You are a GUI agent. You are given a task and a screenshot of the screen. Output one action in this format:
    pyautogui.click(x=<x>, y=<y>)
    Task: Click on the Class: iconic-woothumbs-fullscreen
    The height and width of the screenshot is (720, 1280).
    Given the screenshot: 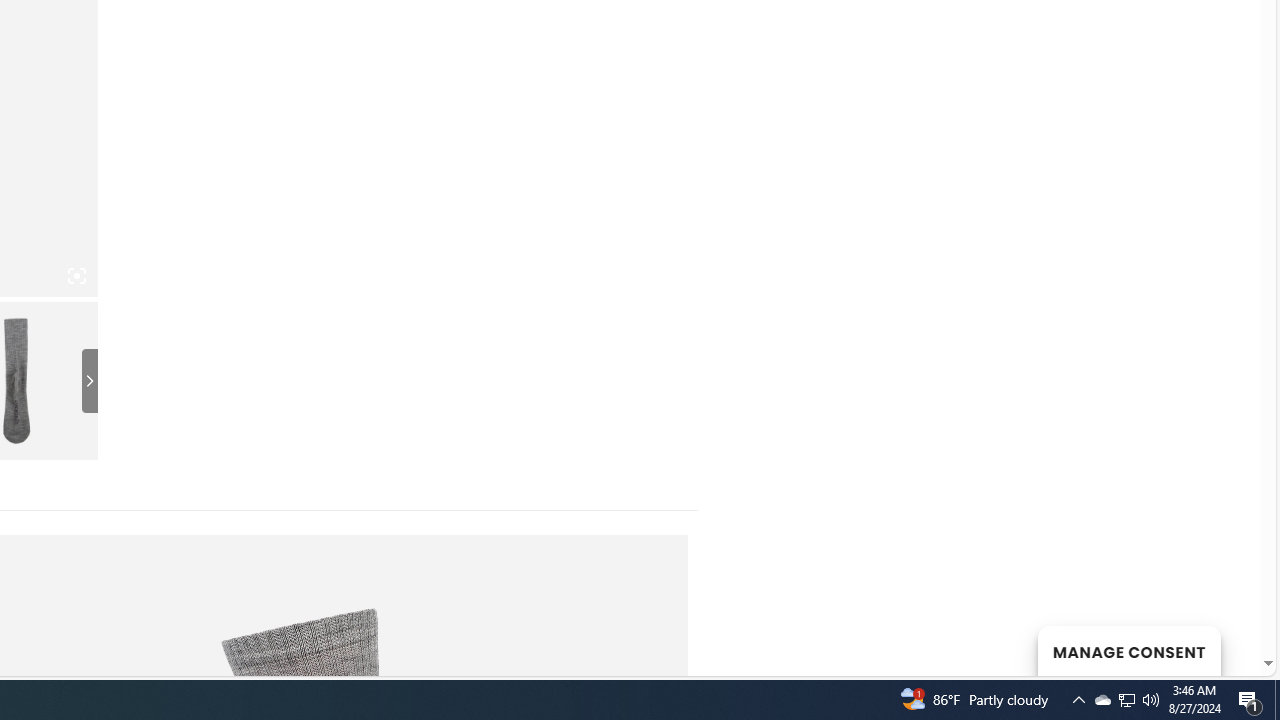 What is the action you would take?
    pyautogui.click(x=76, y=276)
    